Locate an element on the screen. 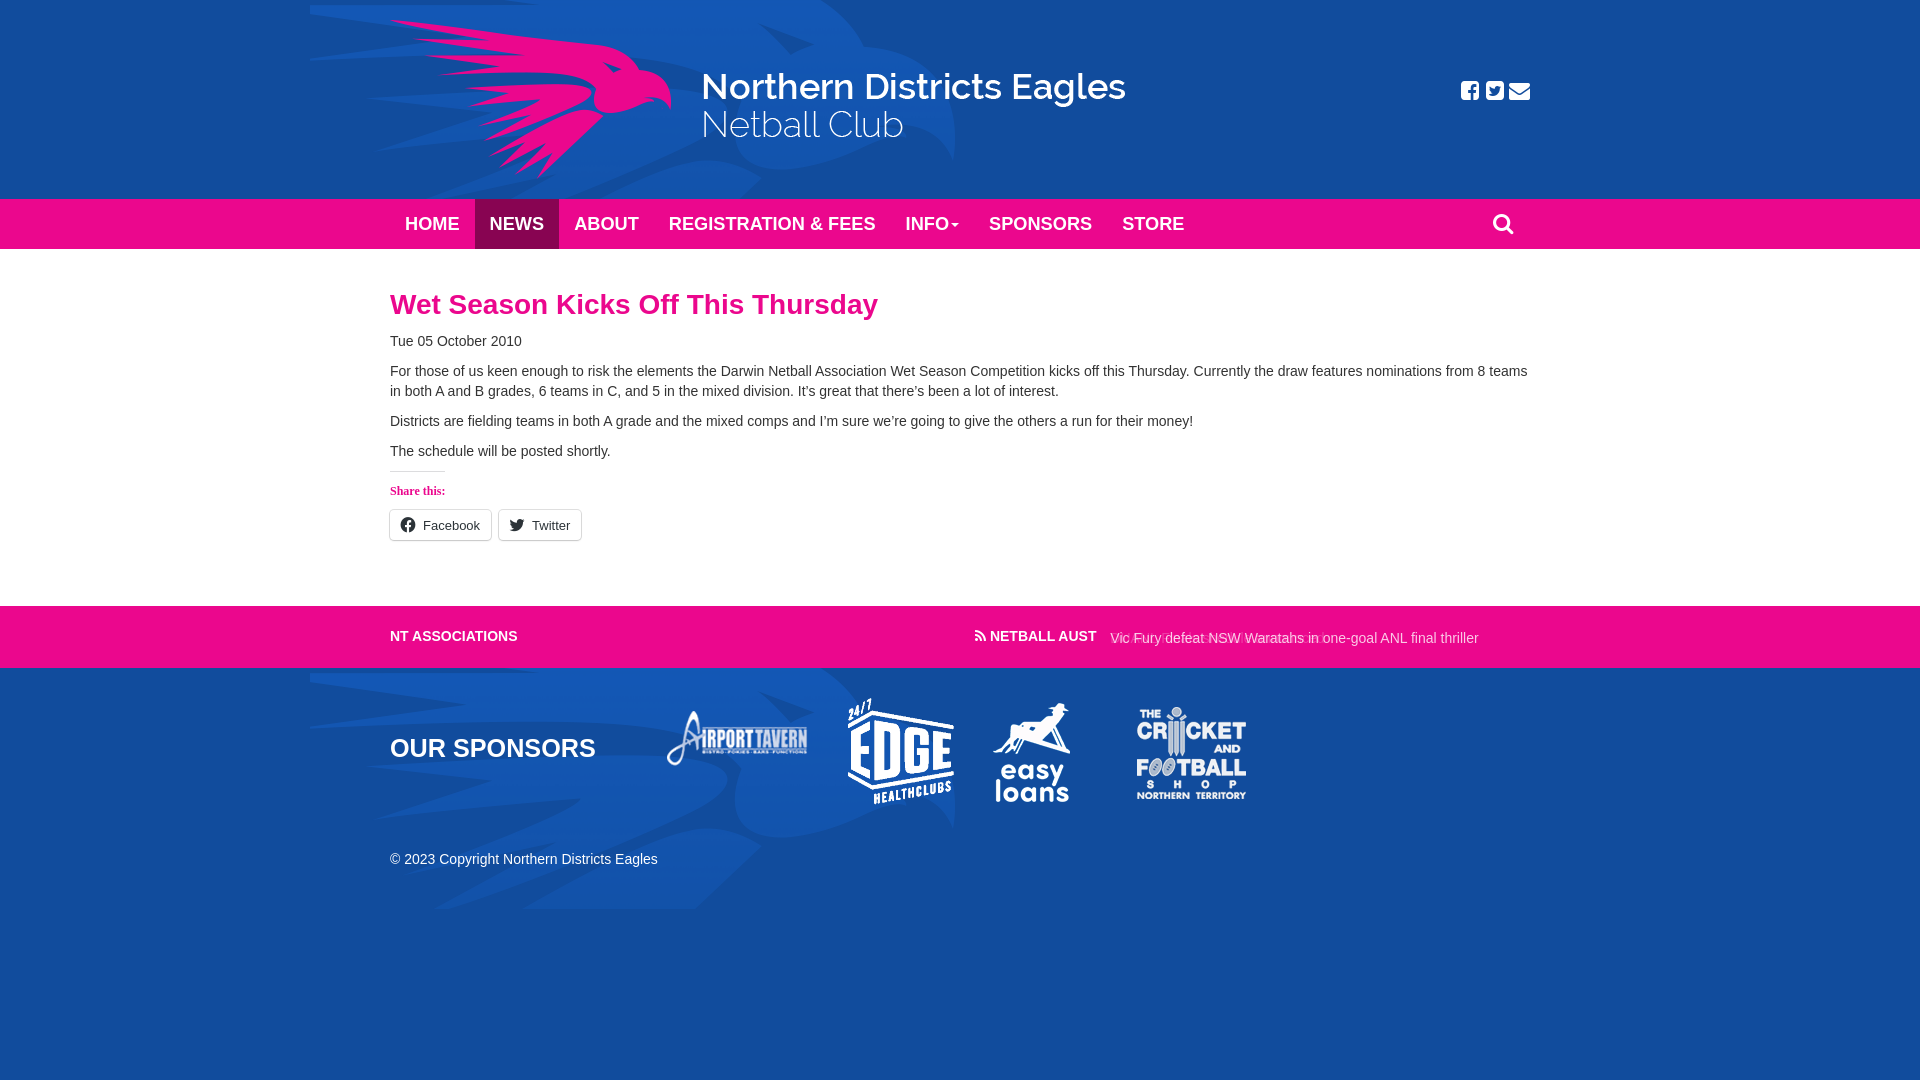 The width and height of the screenshot is (1920, 1080). STORE is located at coordinates (1153, 224).